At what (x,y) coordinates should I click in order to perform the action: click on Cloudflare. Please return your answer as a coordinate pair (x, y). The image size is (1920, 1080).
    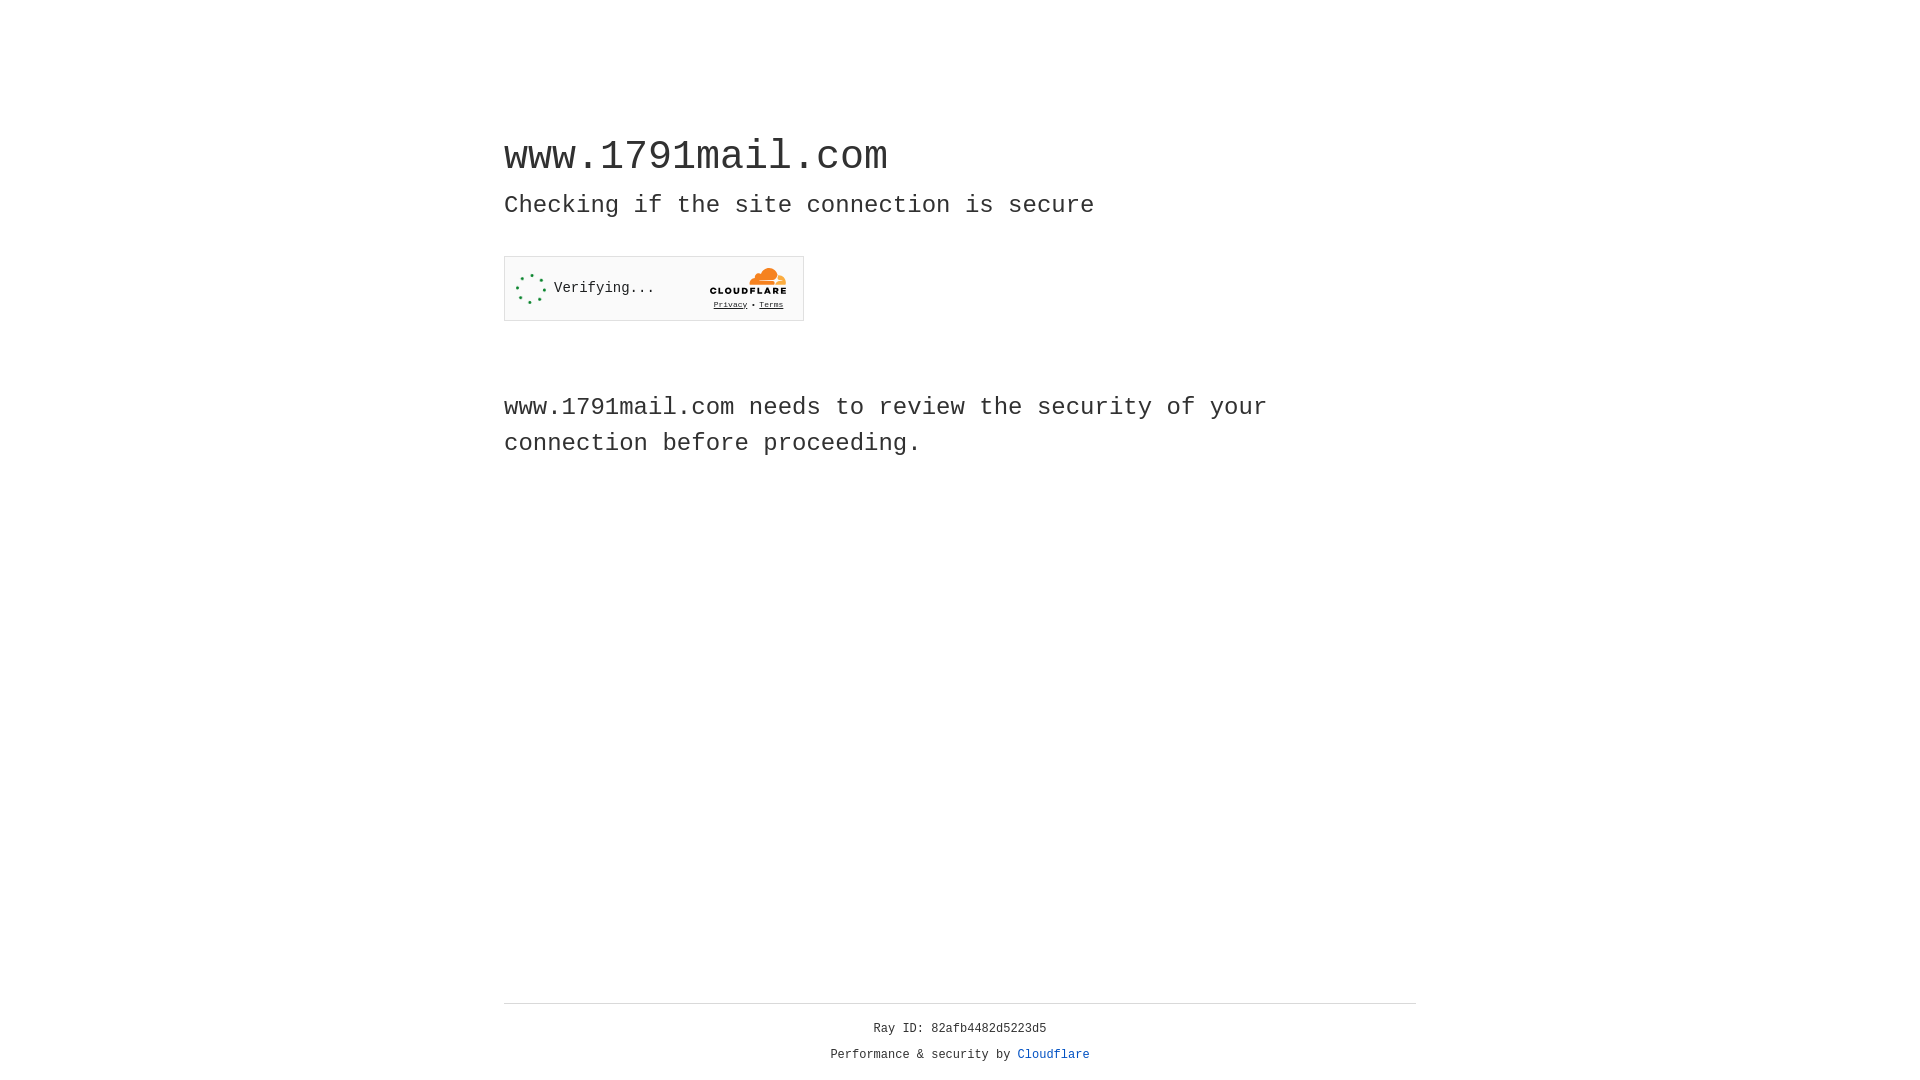
    Looking at the image, I should click on (1054, 1055).